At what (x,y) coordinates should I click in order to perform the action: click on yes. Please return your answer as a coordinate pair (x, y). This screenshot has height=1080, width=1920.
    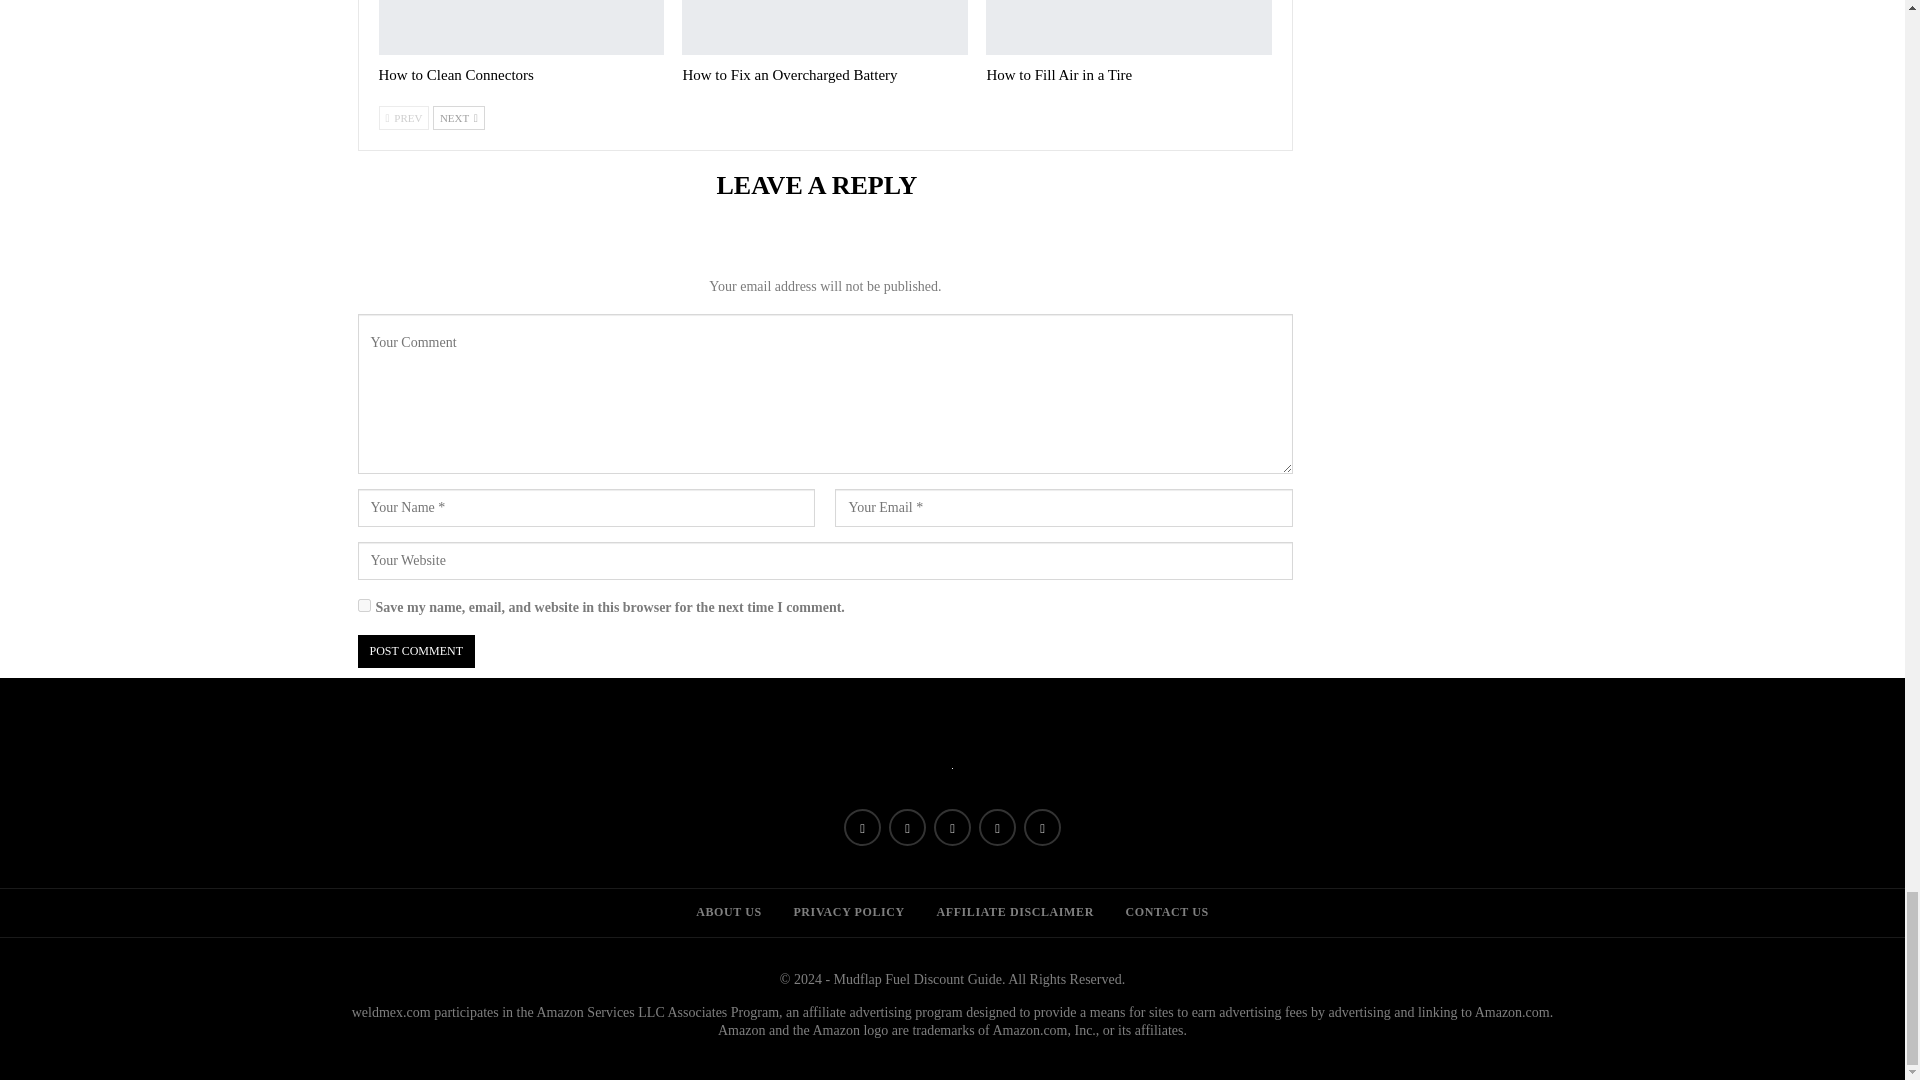
    Looking at the image, I should click on (364, 606).